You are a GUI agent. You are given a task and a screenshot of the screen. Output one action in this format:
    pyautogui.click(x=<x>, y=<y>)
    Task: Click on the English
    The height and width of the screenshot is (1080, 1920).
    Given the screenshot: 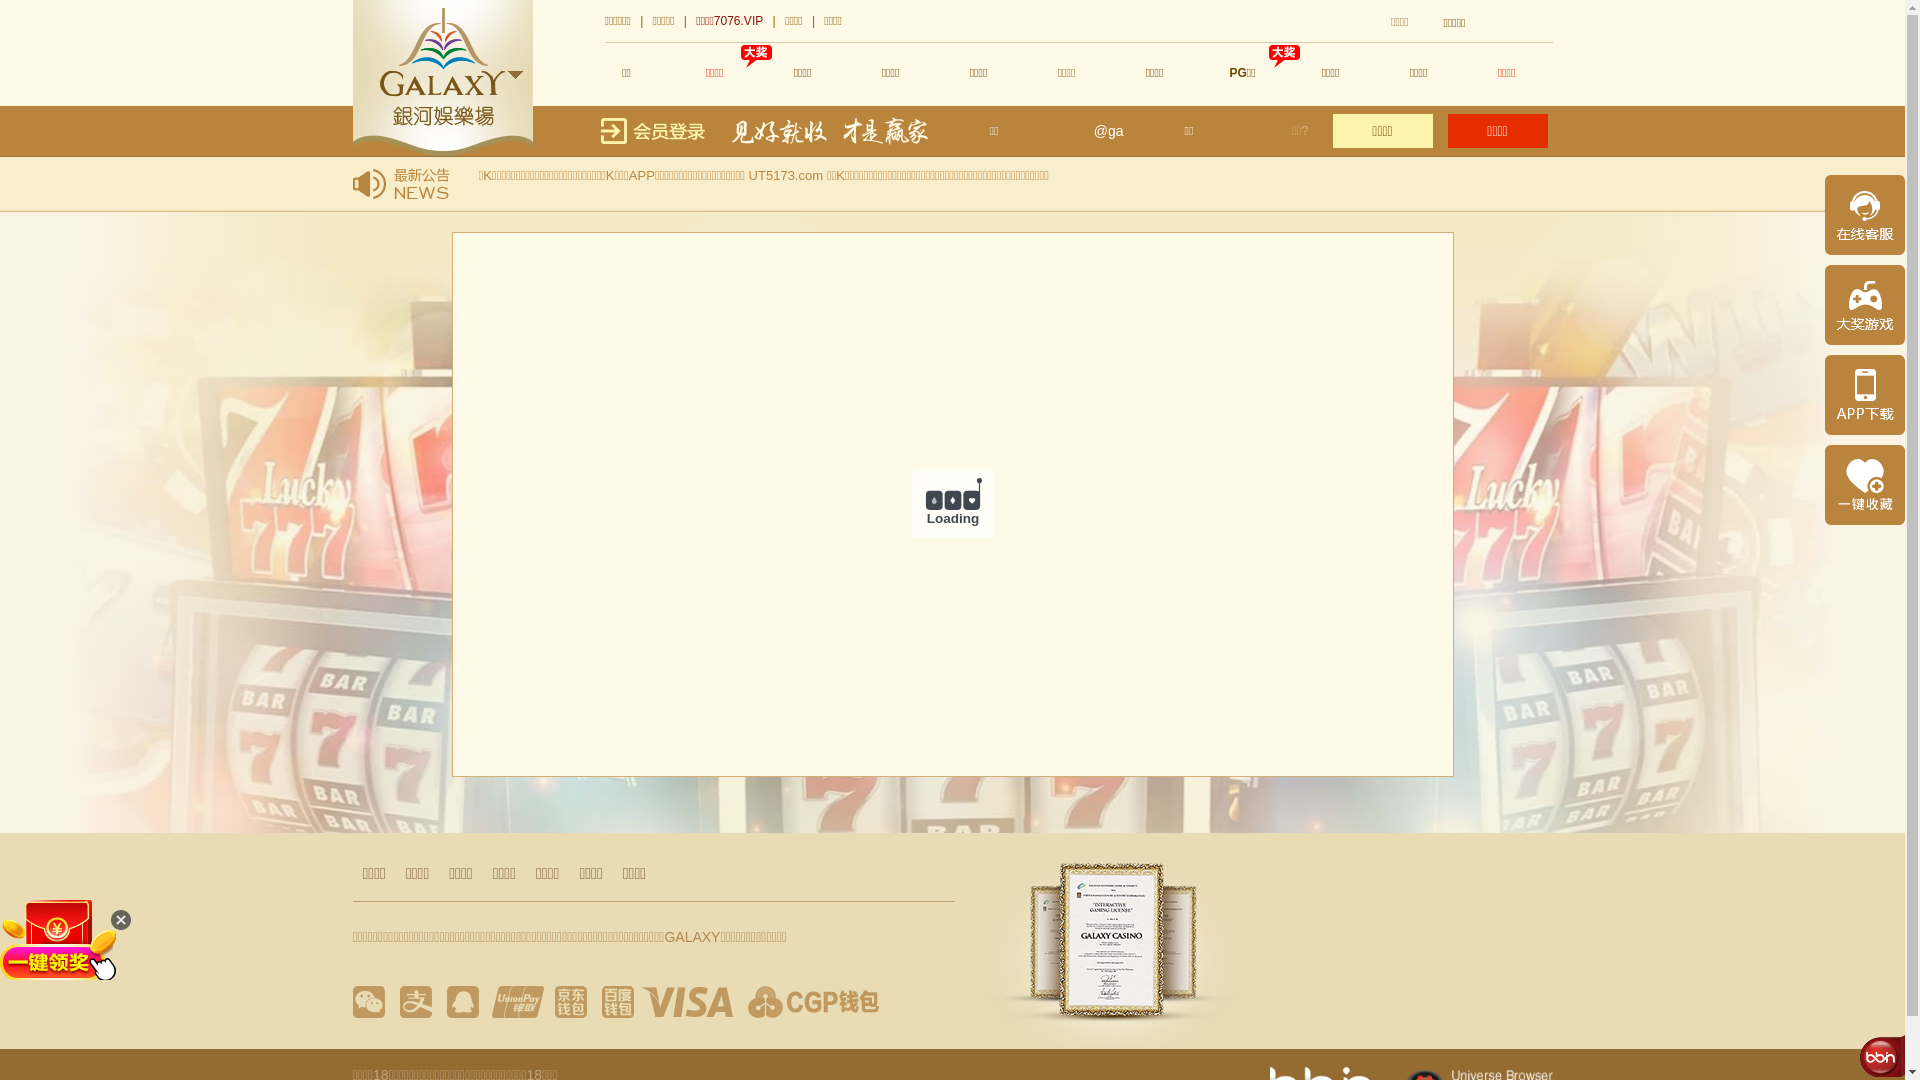 What is the action you would take?
    pyautogui.click(x=1527, y=22)
    